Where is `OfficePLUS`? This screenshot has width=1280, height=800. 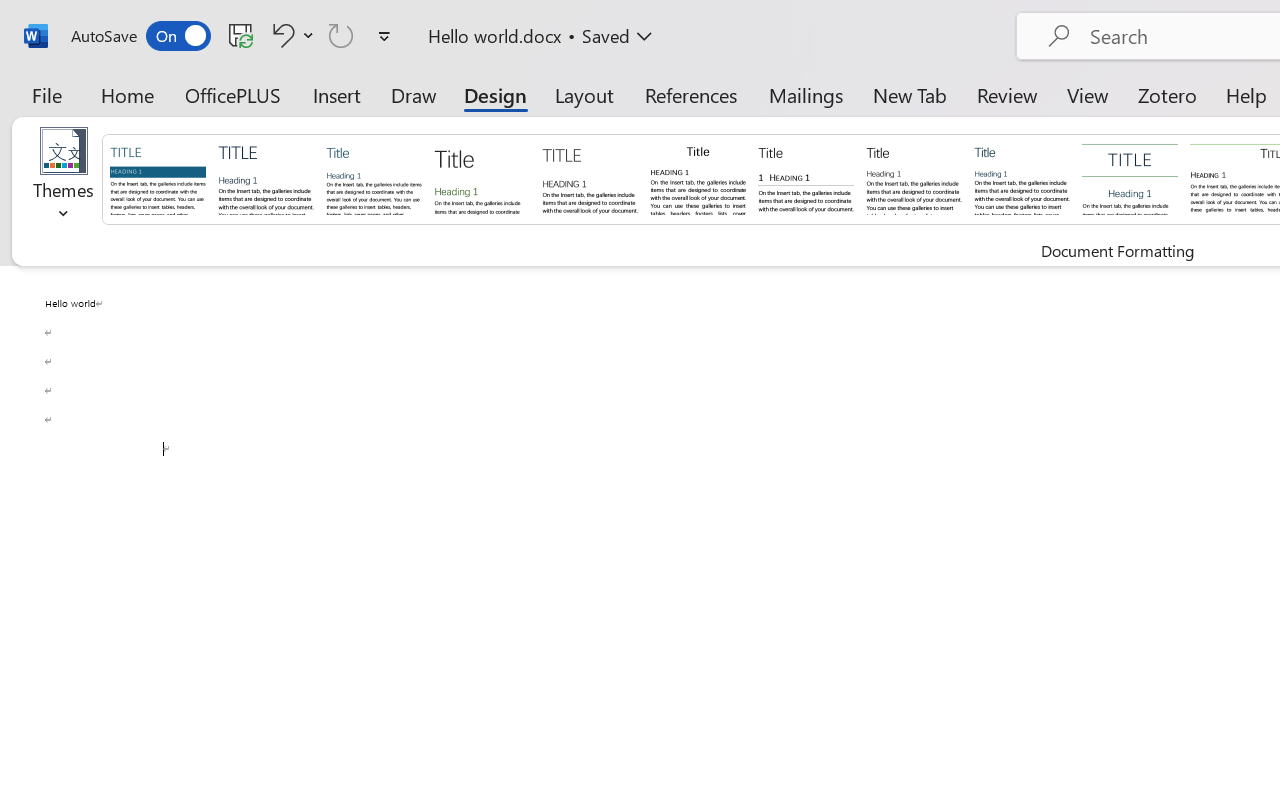
OfficePLUS is located at coordinates (233, 94).